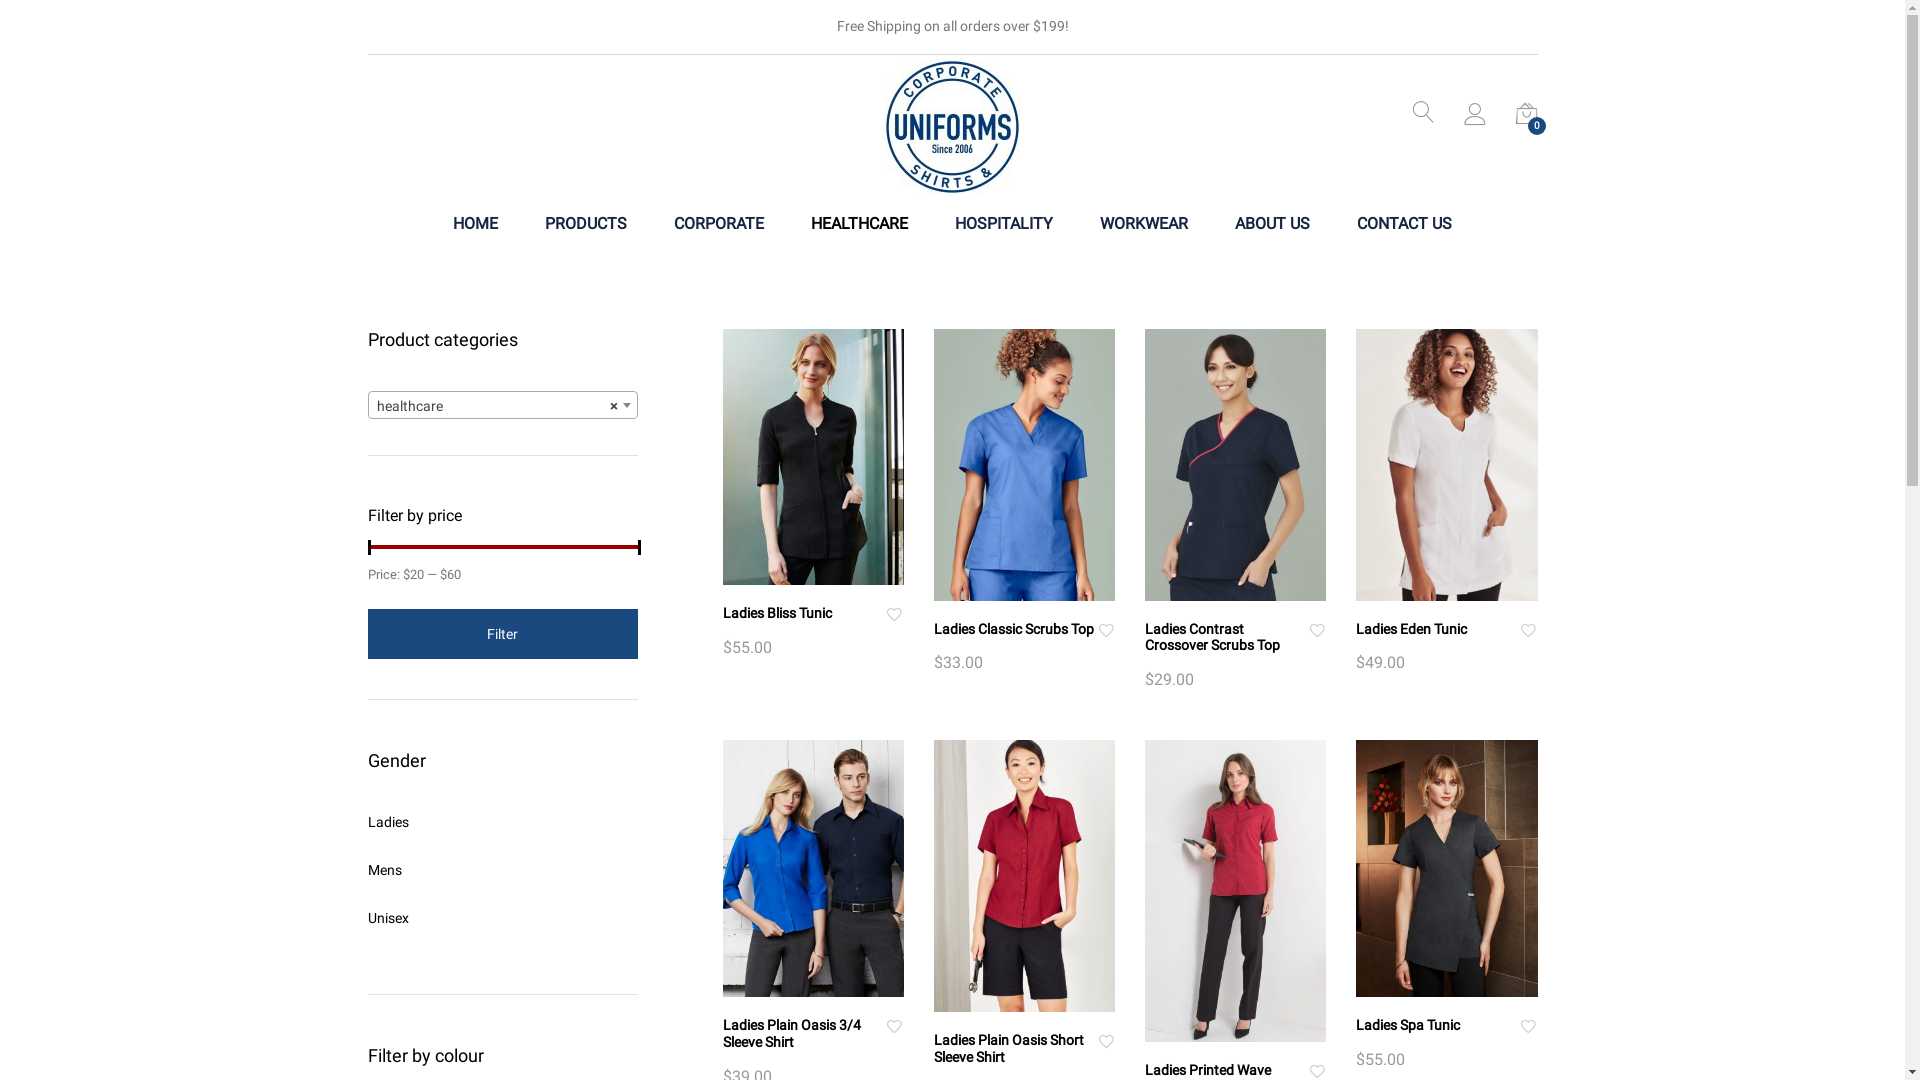  Describe the element at coordinates (1009, 1048) in the screenshot. I see `Ladies Plain Oasis Short Sleeve Shirt` at that location.